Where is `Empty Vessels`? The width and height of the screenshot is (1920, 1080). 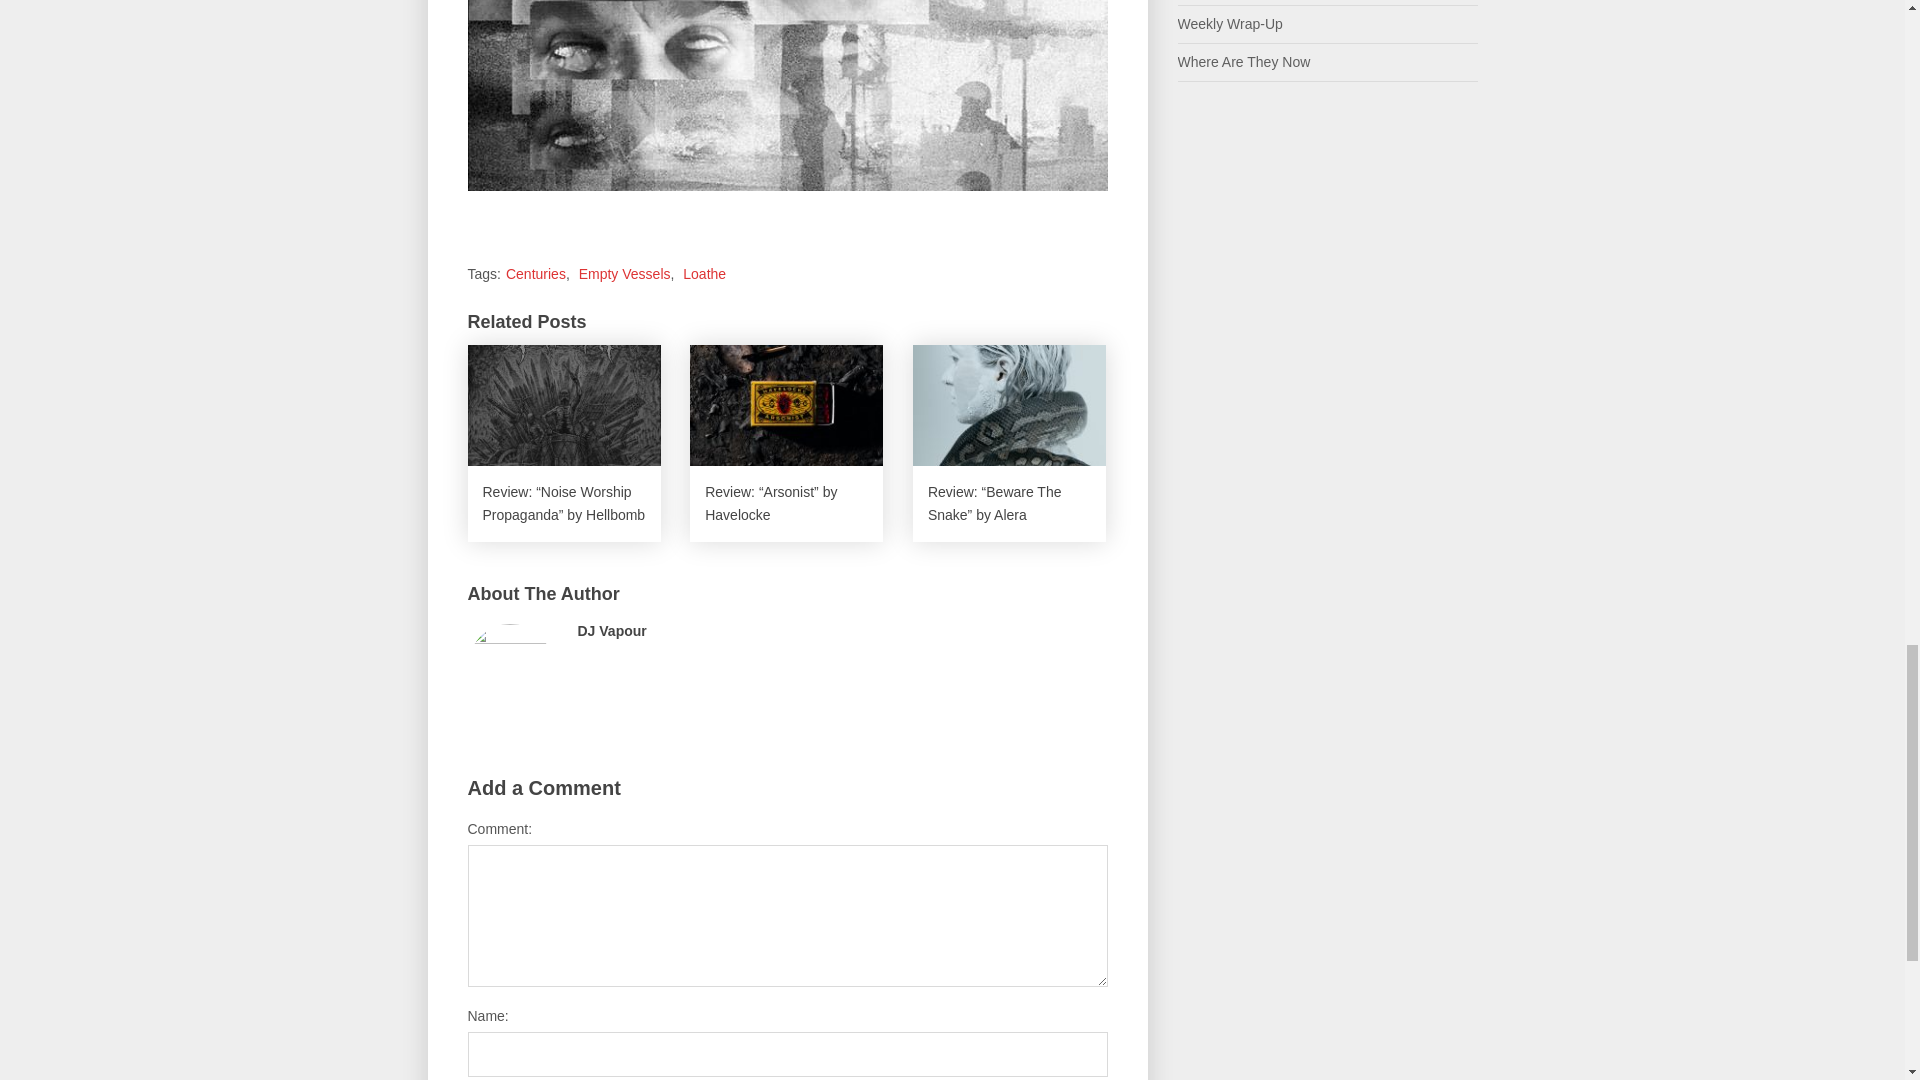
Empty Vessels is located at coordinates (624, 273).